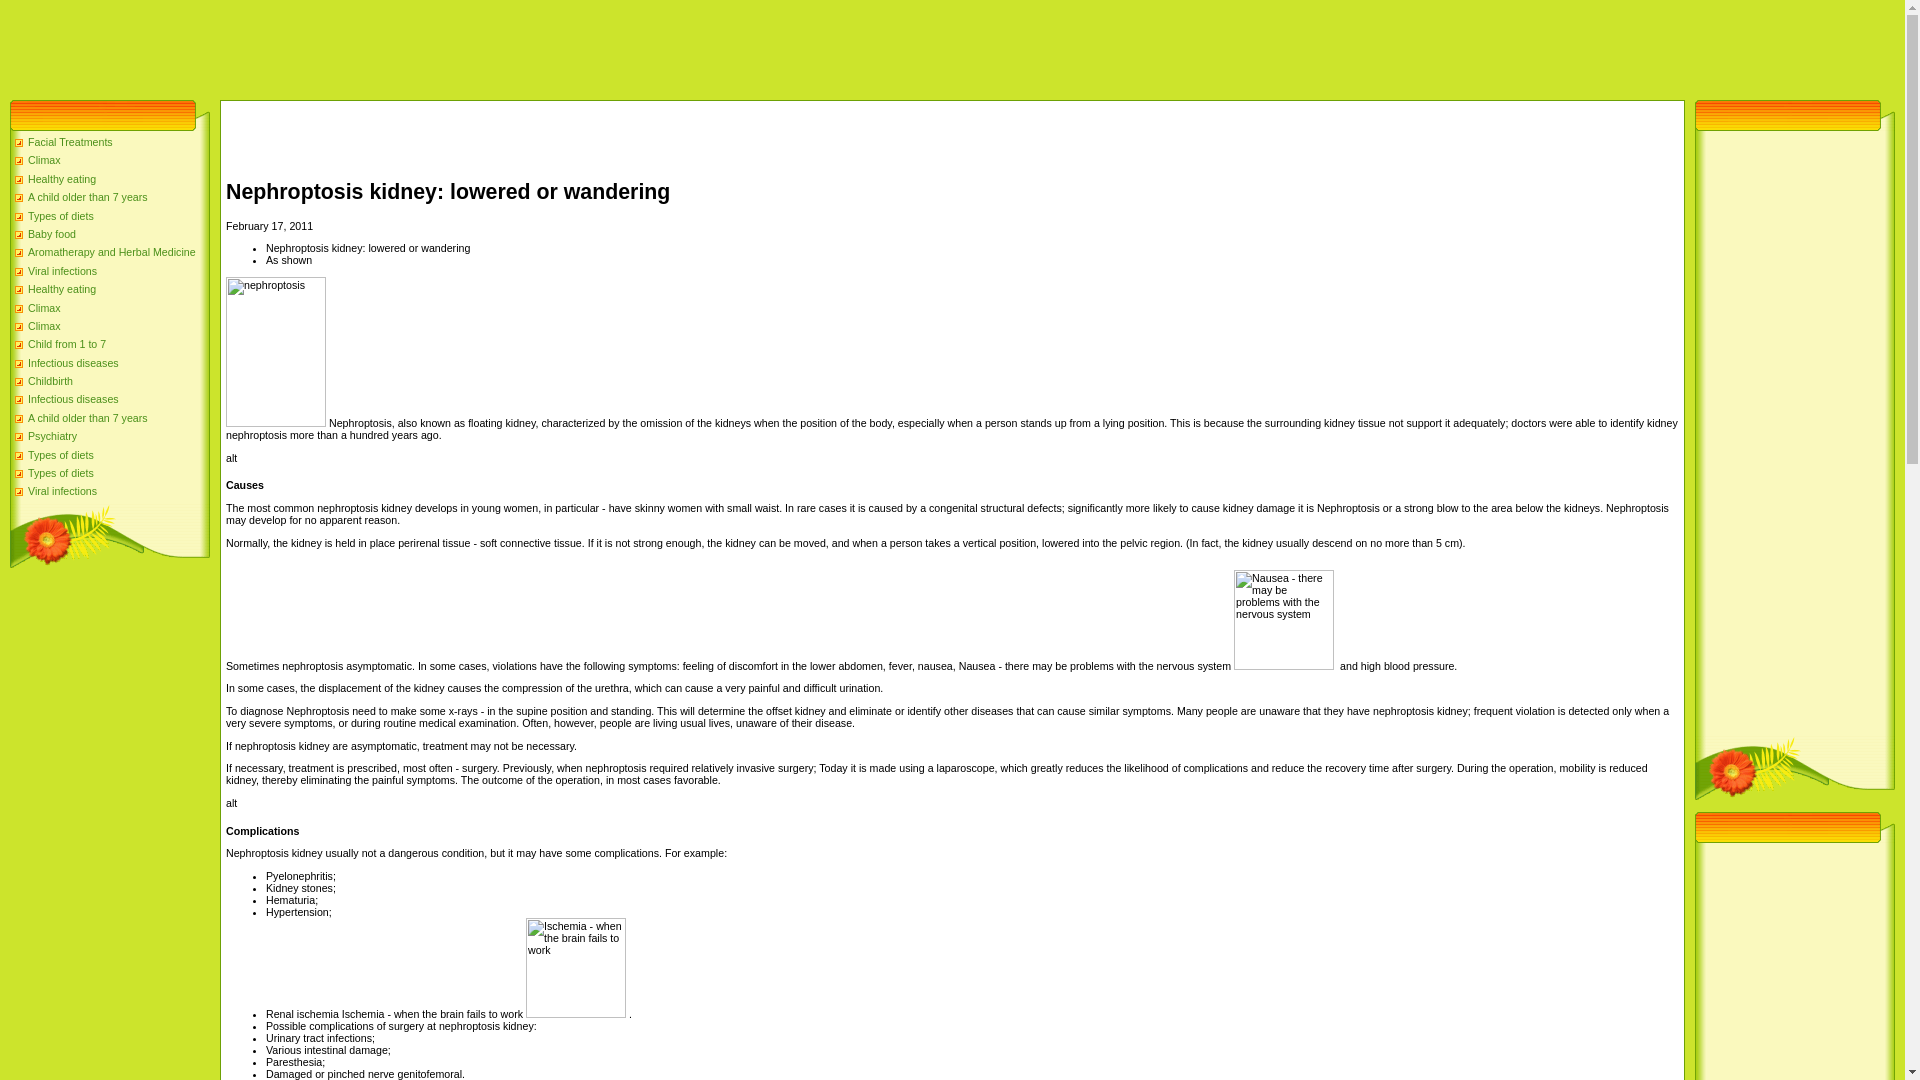  I want to click on Aromatherapy and Herbal Medicine, so click(112, 252).